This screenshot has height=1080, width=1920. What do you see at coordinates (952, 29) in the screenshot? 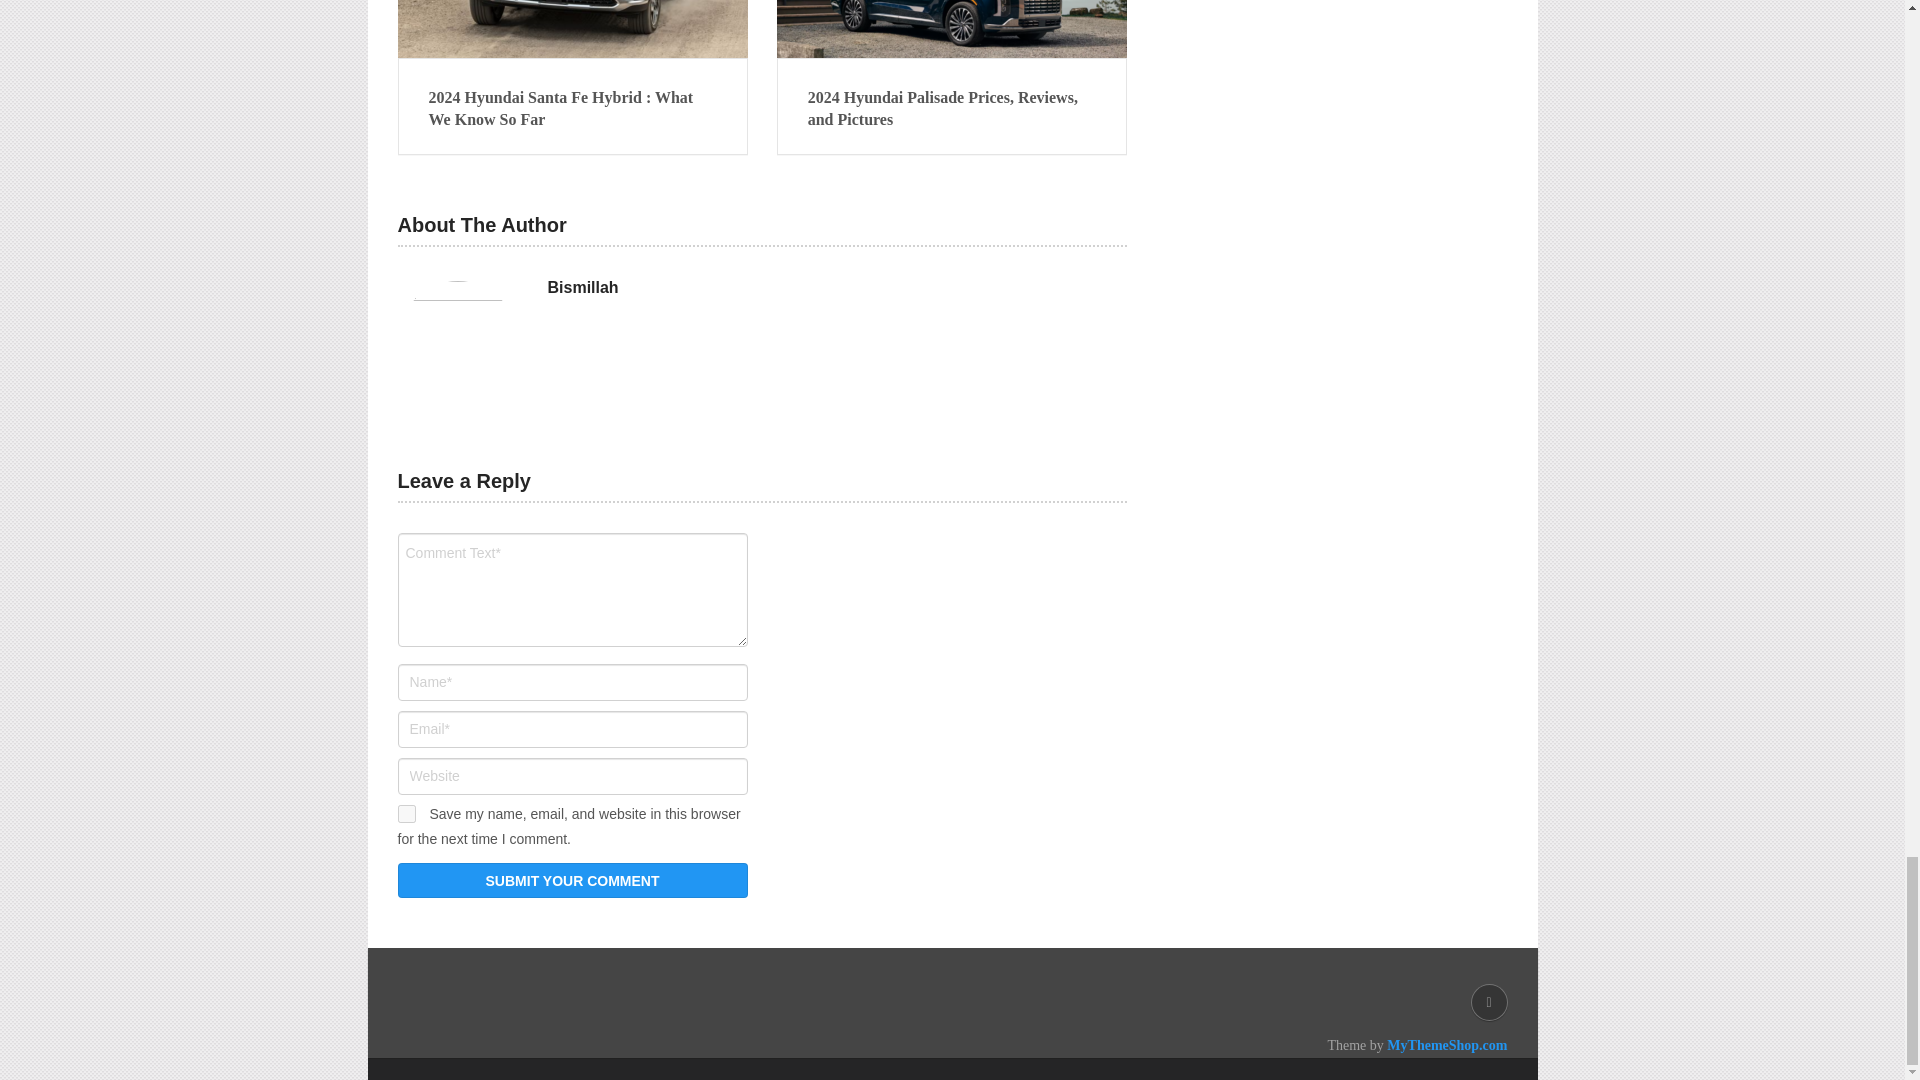
I see `2024 Hyundai Palisade Prices, Reviews, and Pictures` at bounding box center [952, 29].